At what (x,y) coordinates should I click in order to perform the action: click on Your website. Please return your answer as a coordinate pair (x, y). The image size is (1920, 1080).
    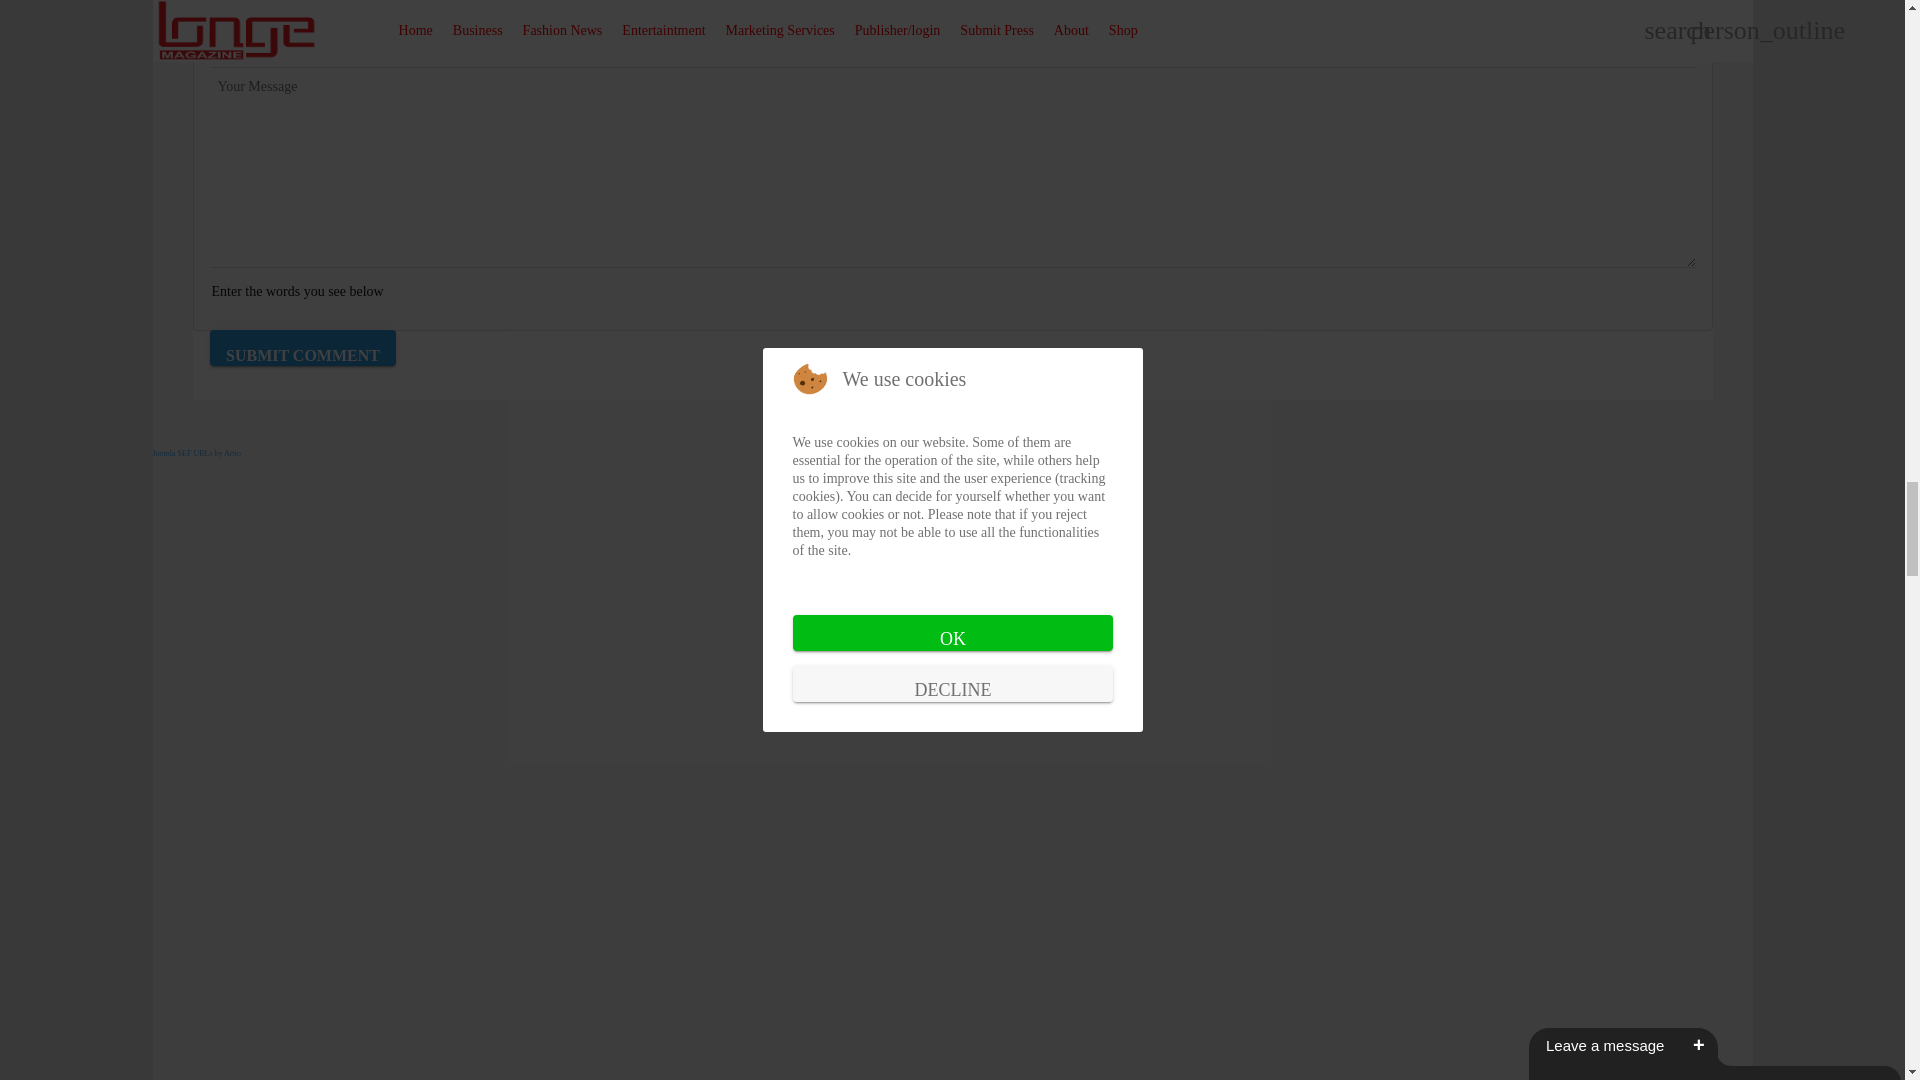
    Looking at the image, I should click on (952, 49).